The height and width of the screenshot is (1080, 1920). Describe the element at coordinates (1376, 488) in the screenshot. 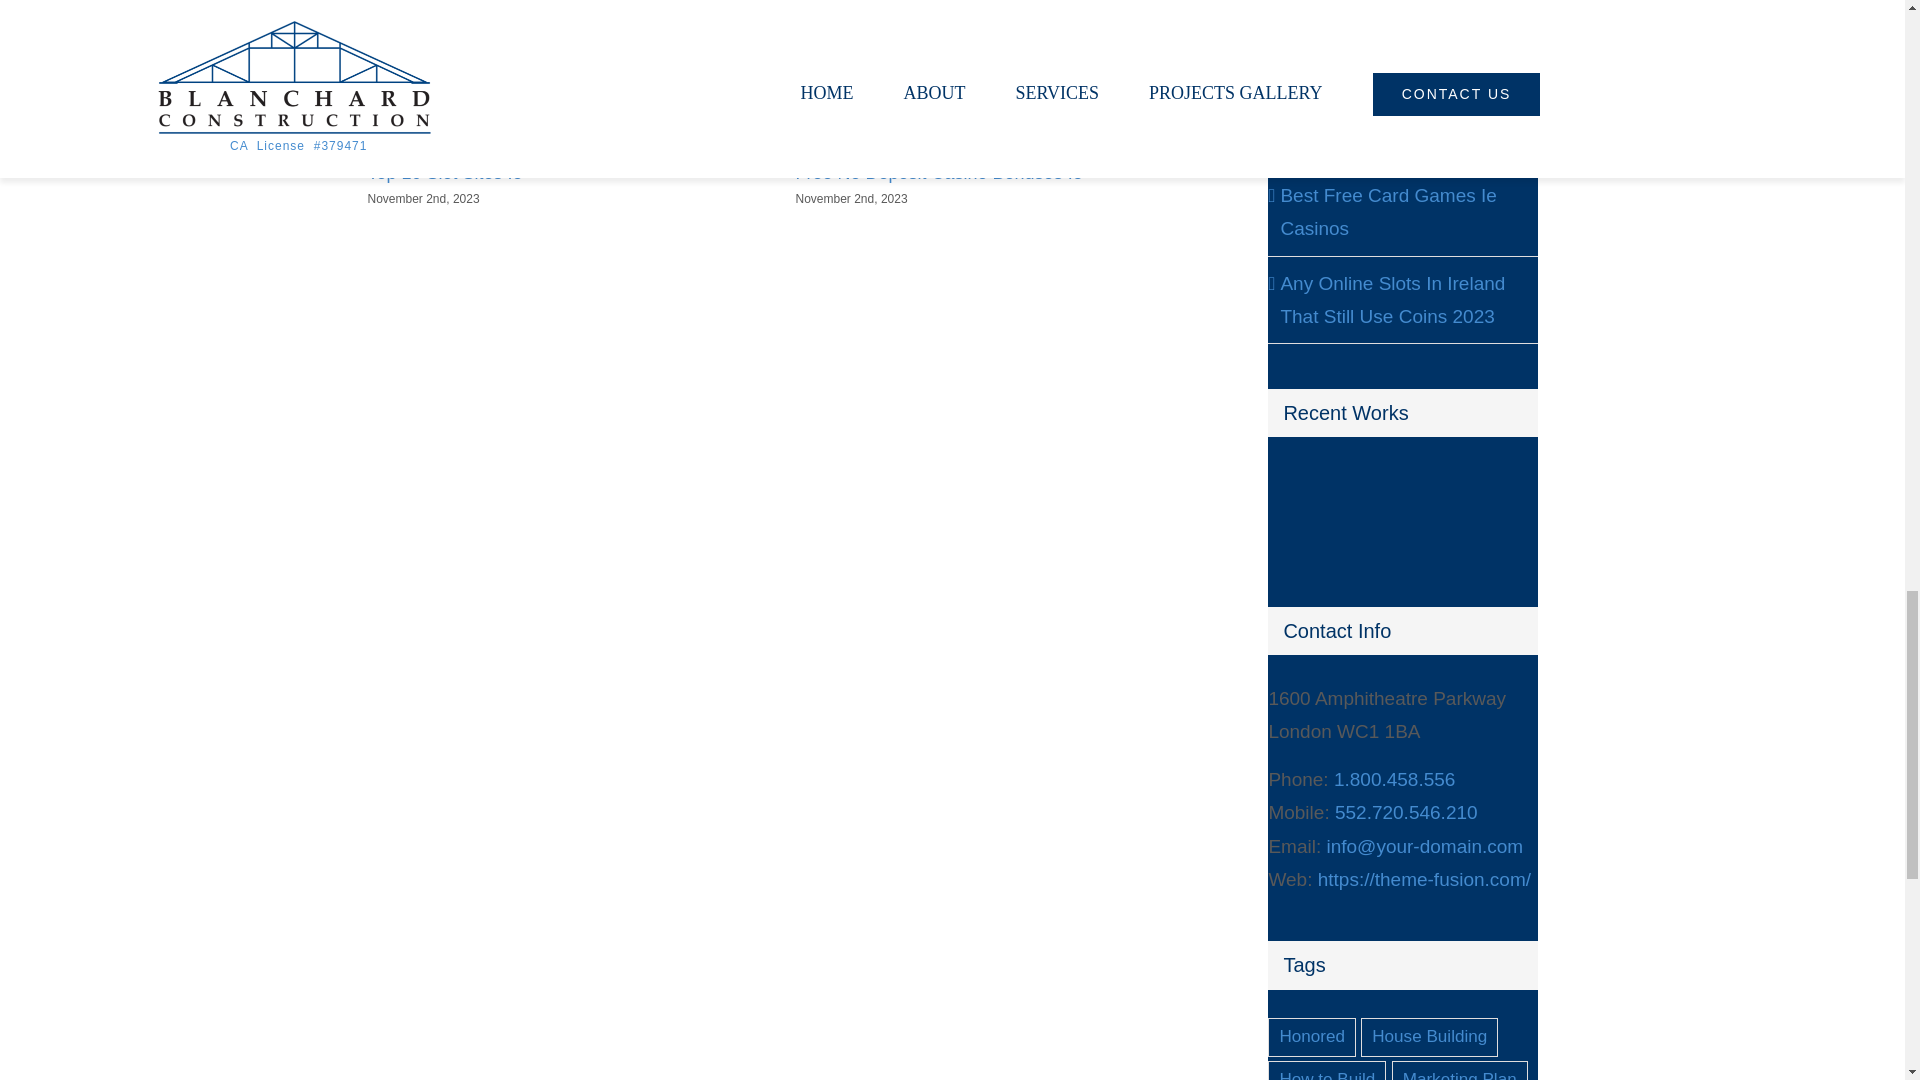

I see `Foothills Custom Home` at that location.